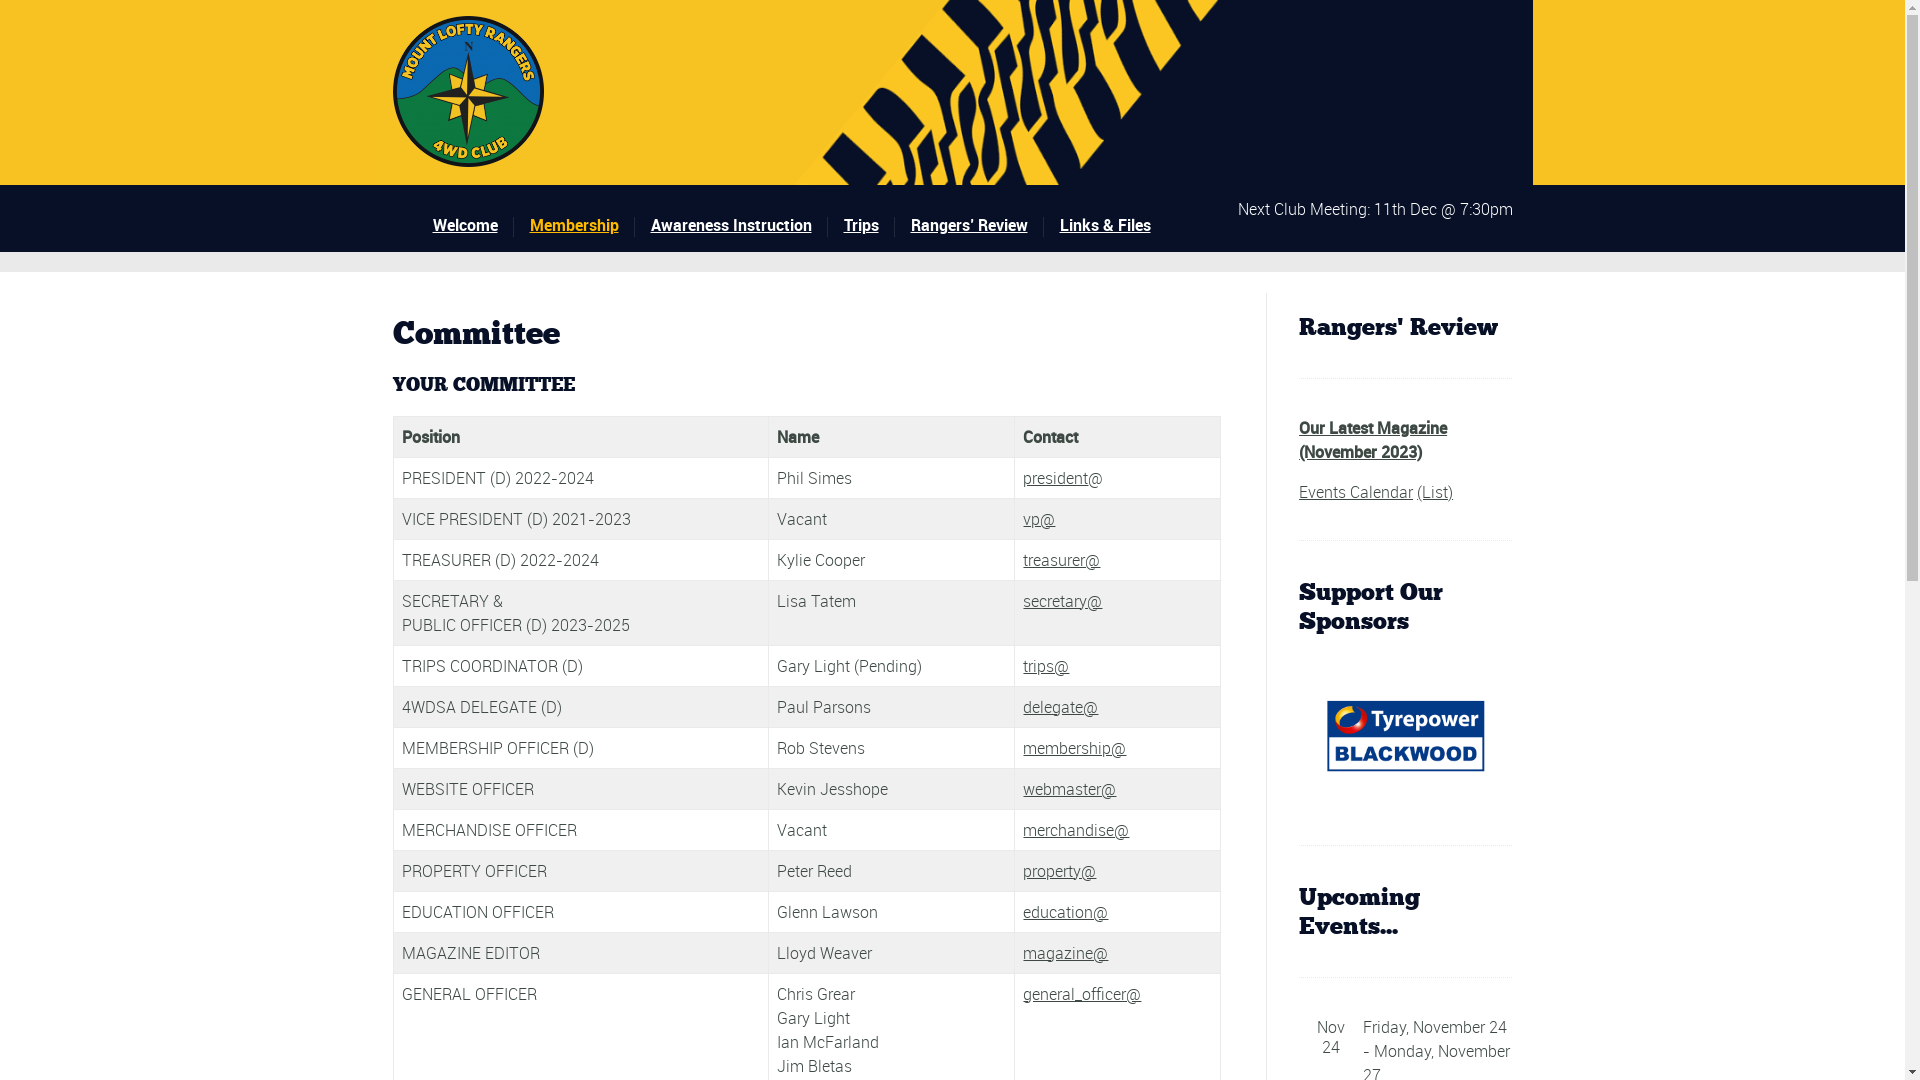 The width and height of the screenshot is (1920, 1080). What do you see at coordinates (1356, 492) in the screenshot?
I see `Events Calendar` at bounding box center [1356, 492].